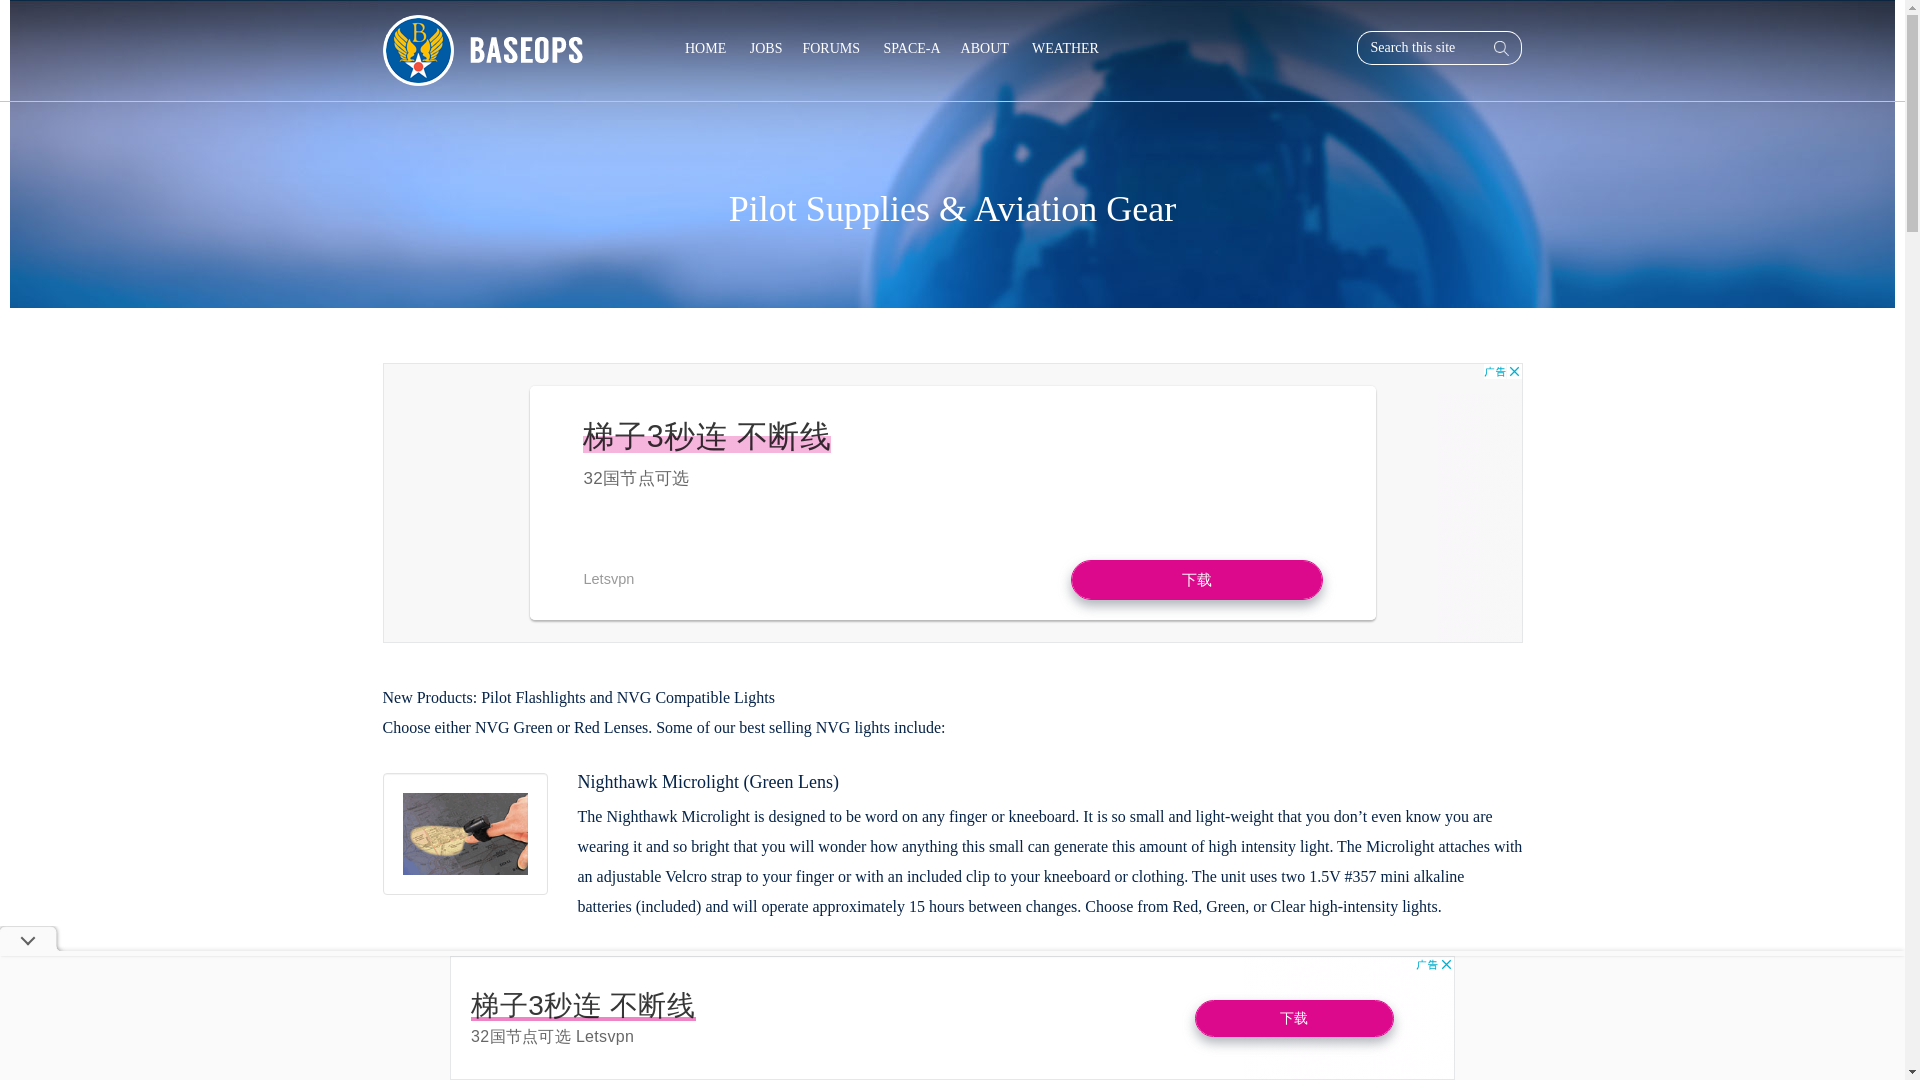  What do you see at coordinates (984, 48) in the screenshot?
I see `ABOUT` at bounding box center [984, 48].